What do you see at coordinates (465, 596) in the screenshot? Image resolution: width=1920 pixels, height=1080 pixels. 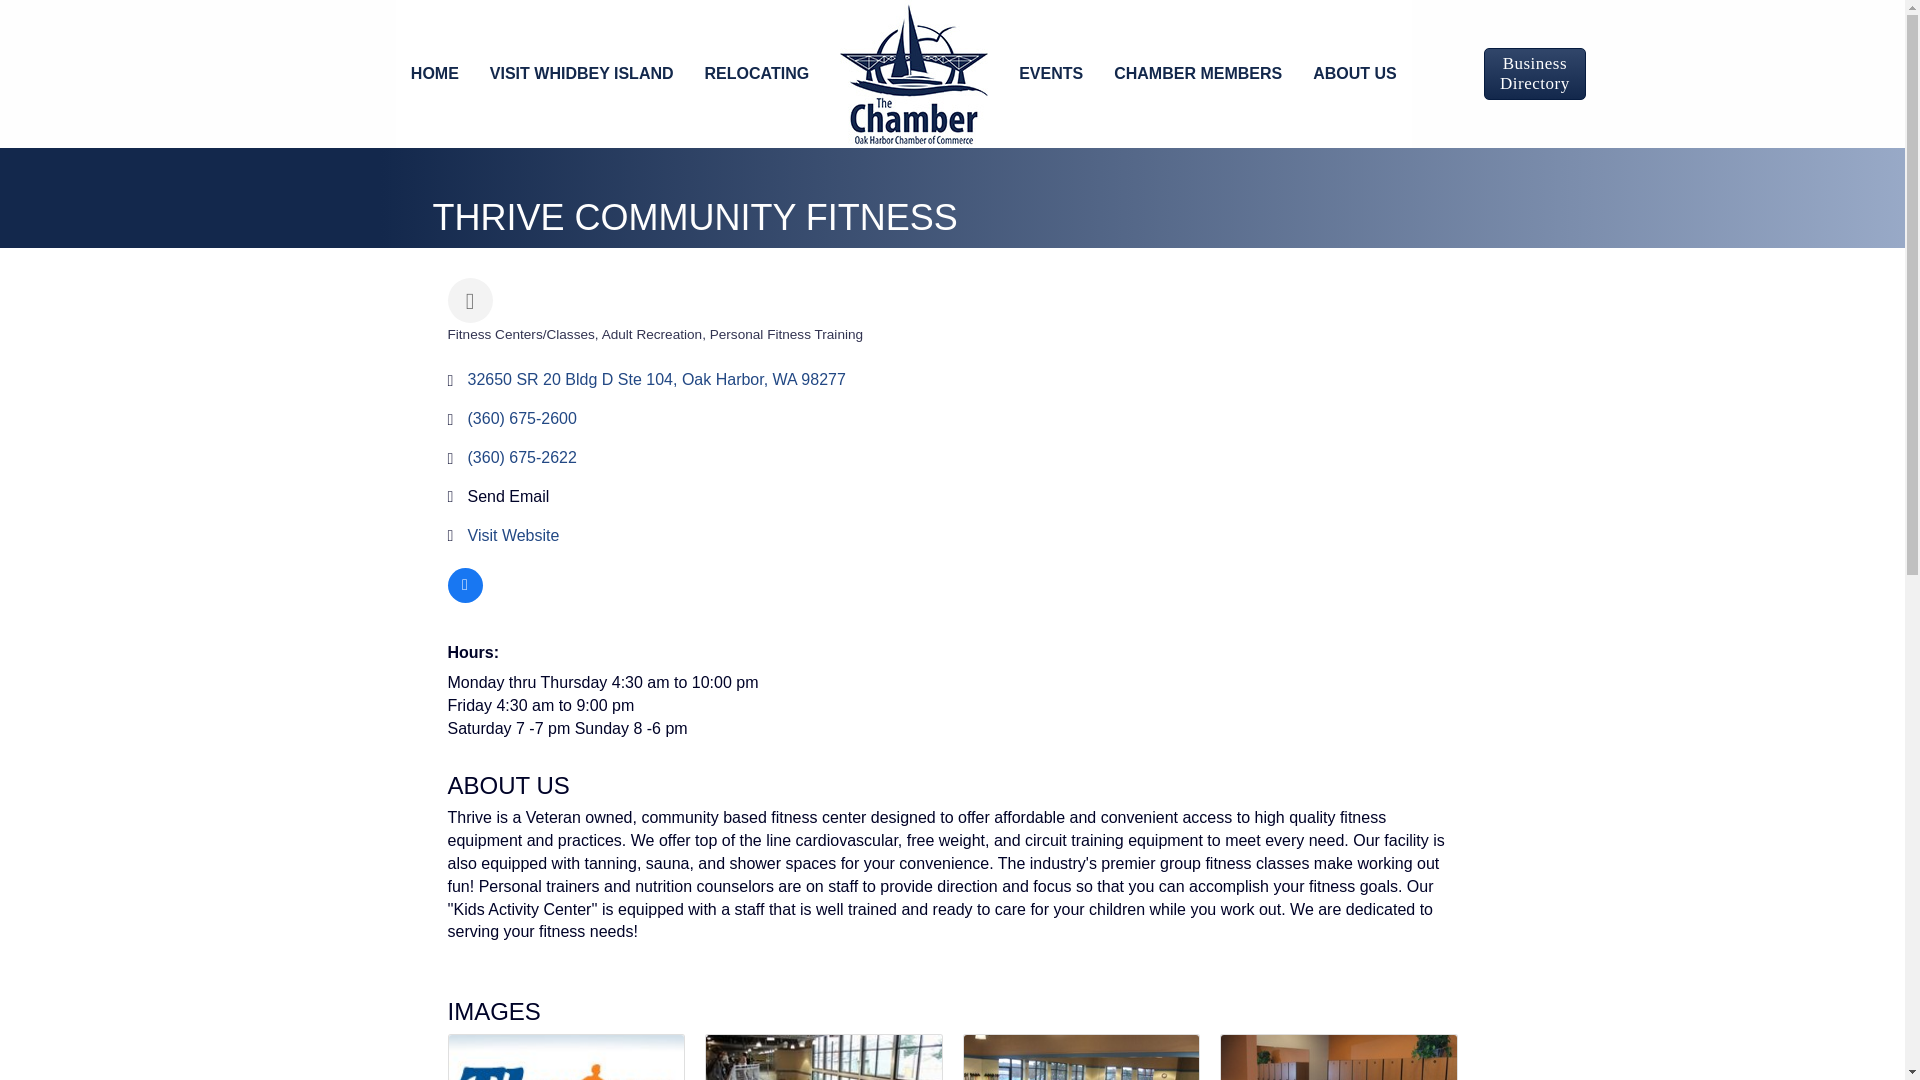 I see `View on Facebook` at bounding box center [465, 596].